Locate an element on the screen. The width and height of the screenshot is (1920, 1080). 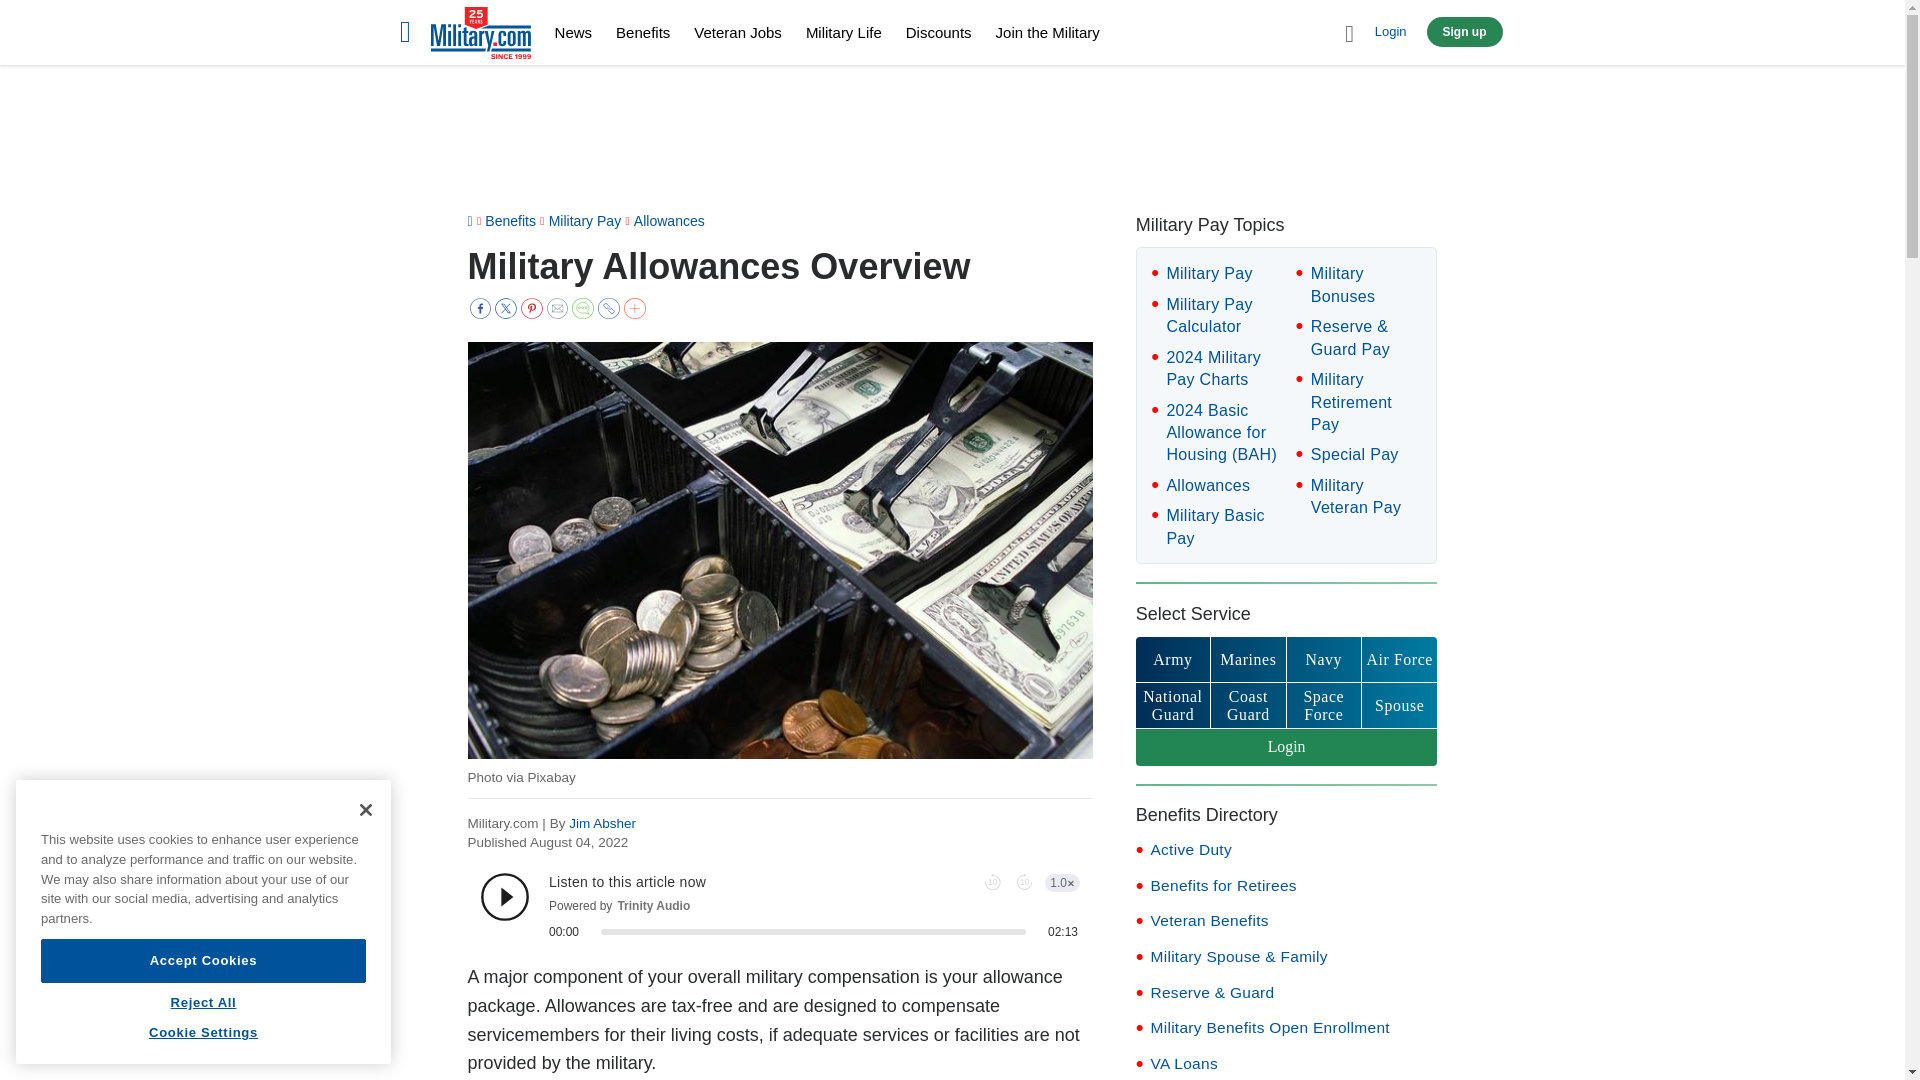
Space Force login link is located at coordinates (1324, 704).